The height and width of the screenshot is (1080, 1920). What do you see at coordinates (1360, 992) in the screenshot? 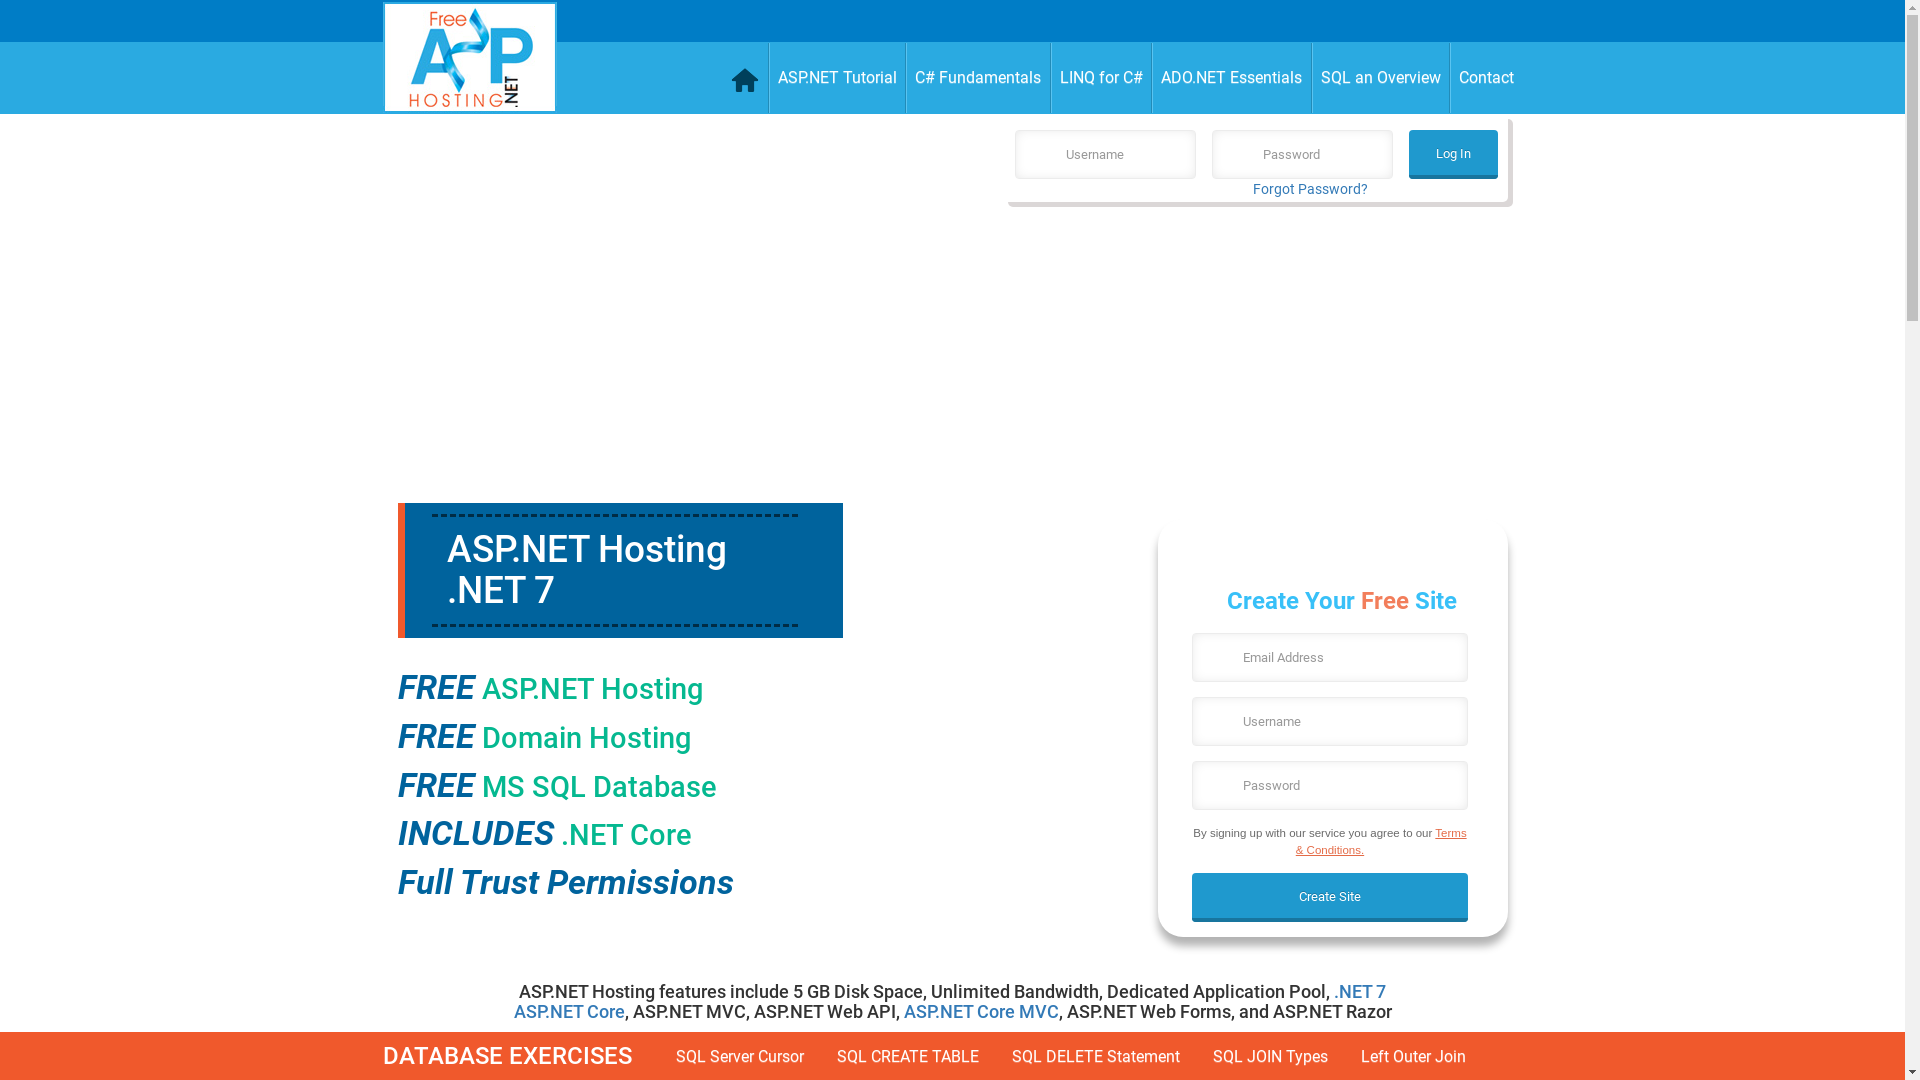
I see `.NET 7` at bounding box center [1360, 992].